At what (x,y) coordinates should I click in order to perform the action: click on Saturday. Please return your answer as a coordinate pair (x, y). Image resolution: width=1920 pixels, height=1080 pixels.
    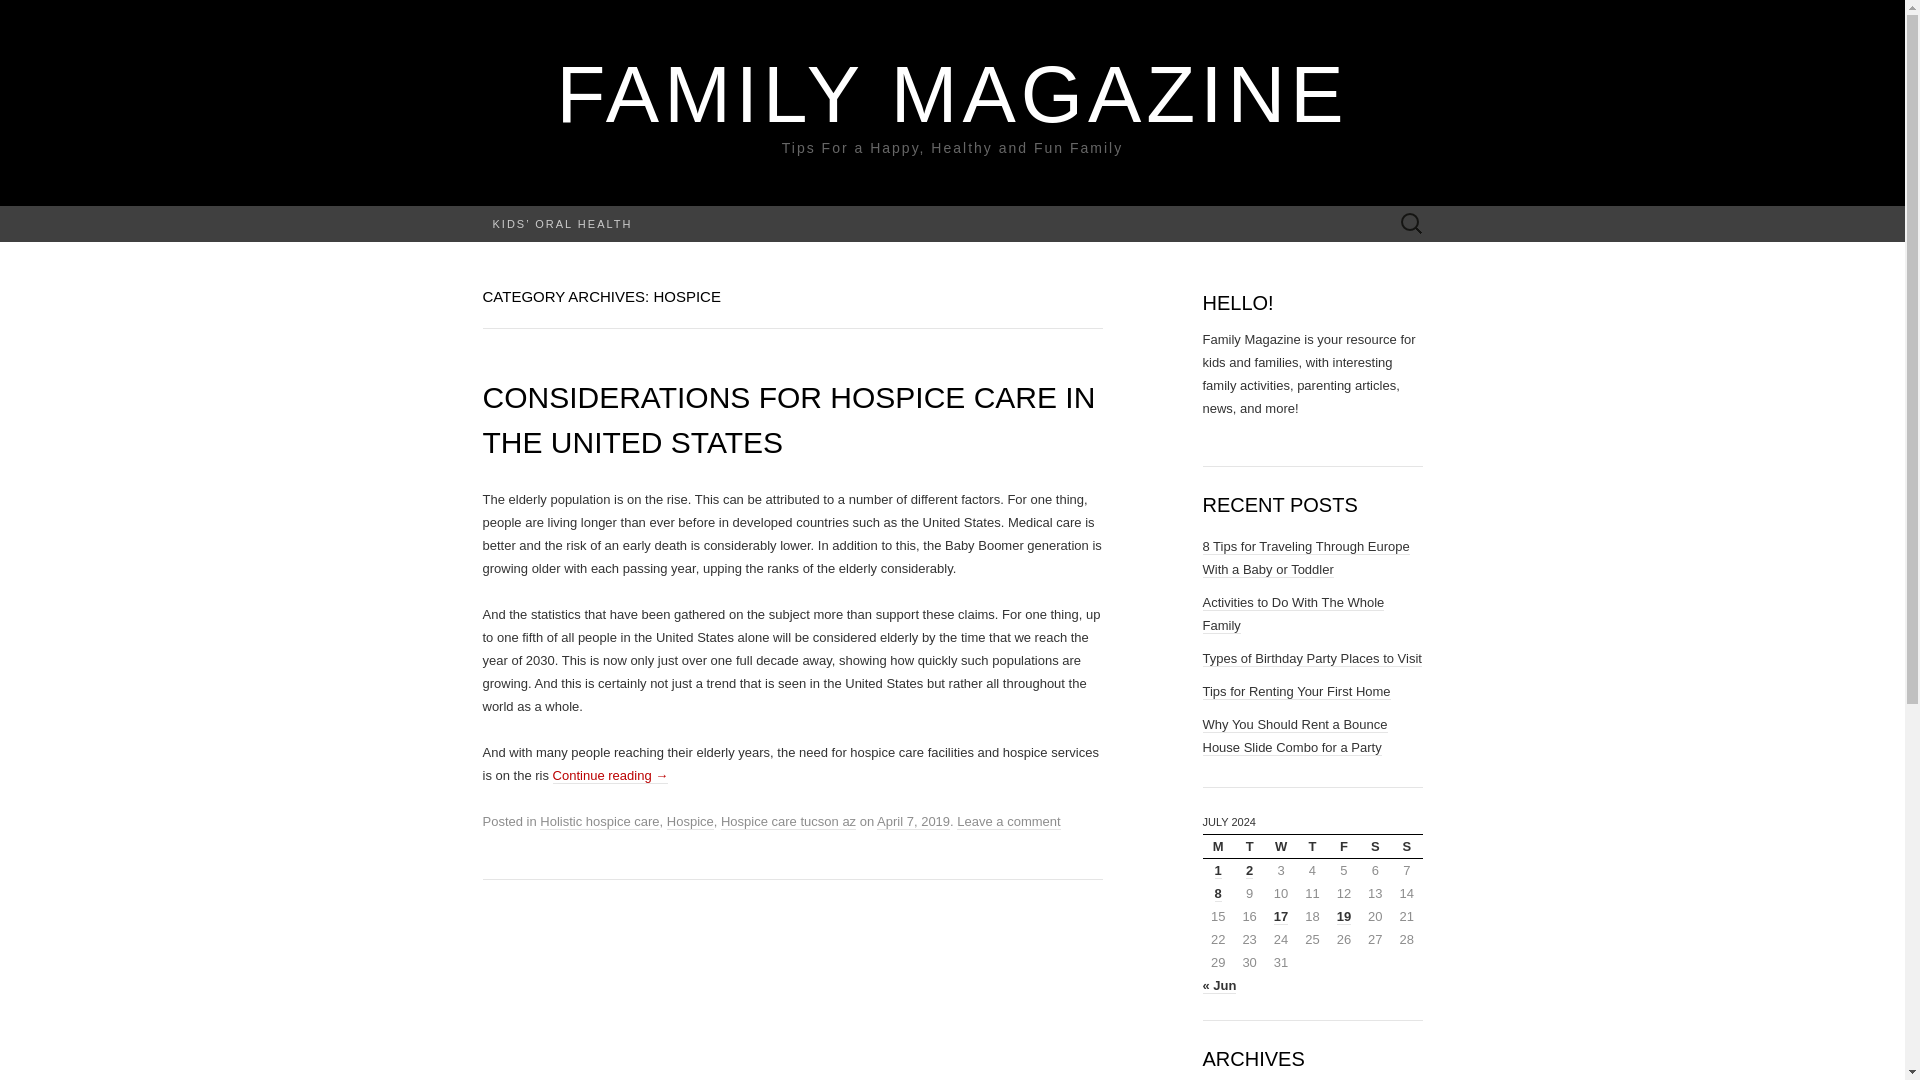
    Looking at the image, I should click on (1374, 846).